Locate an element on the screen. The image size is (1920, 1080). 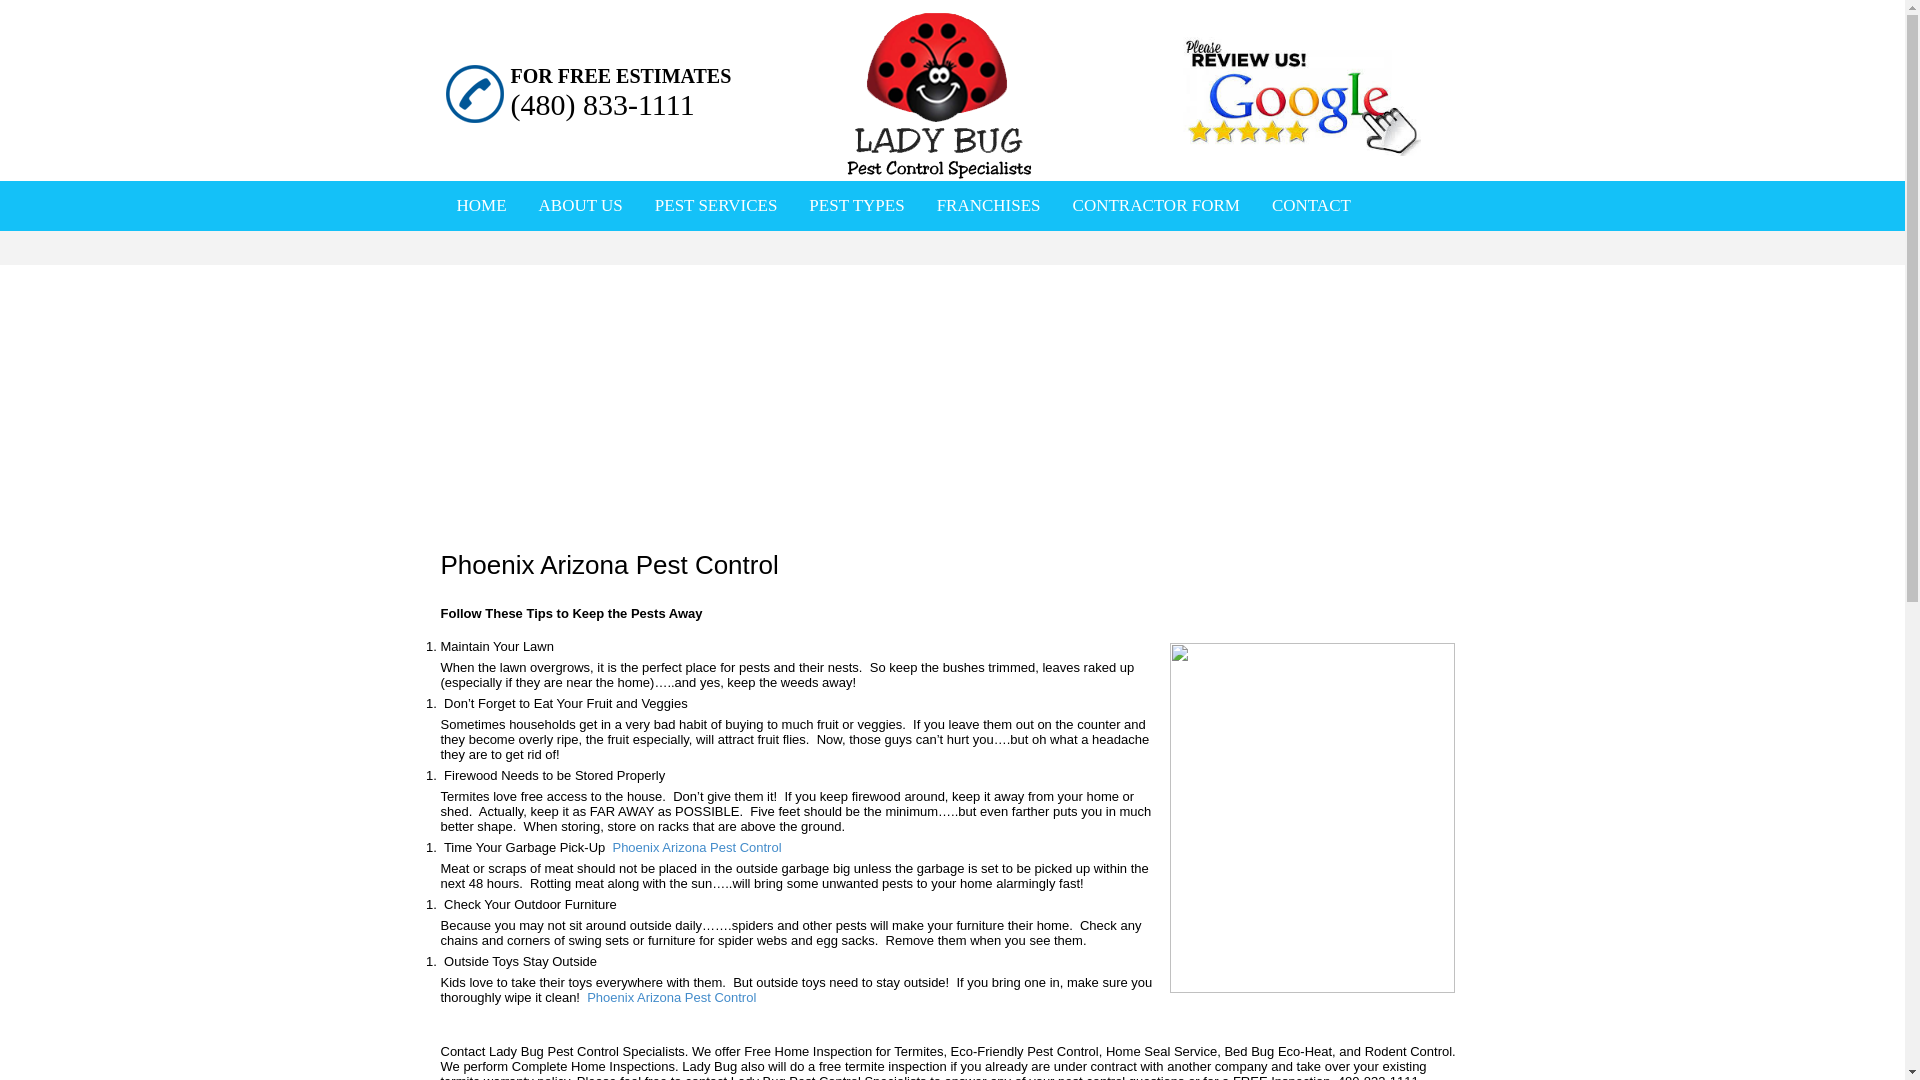
VIDEOS is located at coordinates (600, 256).